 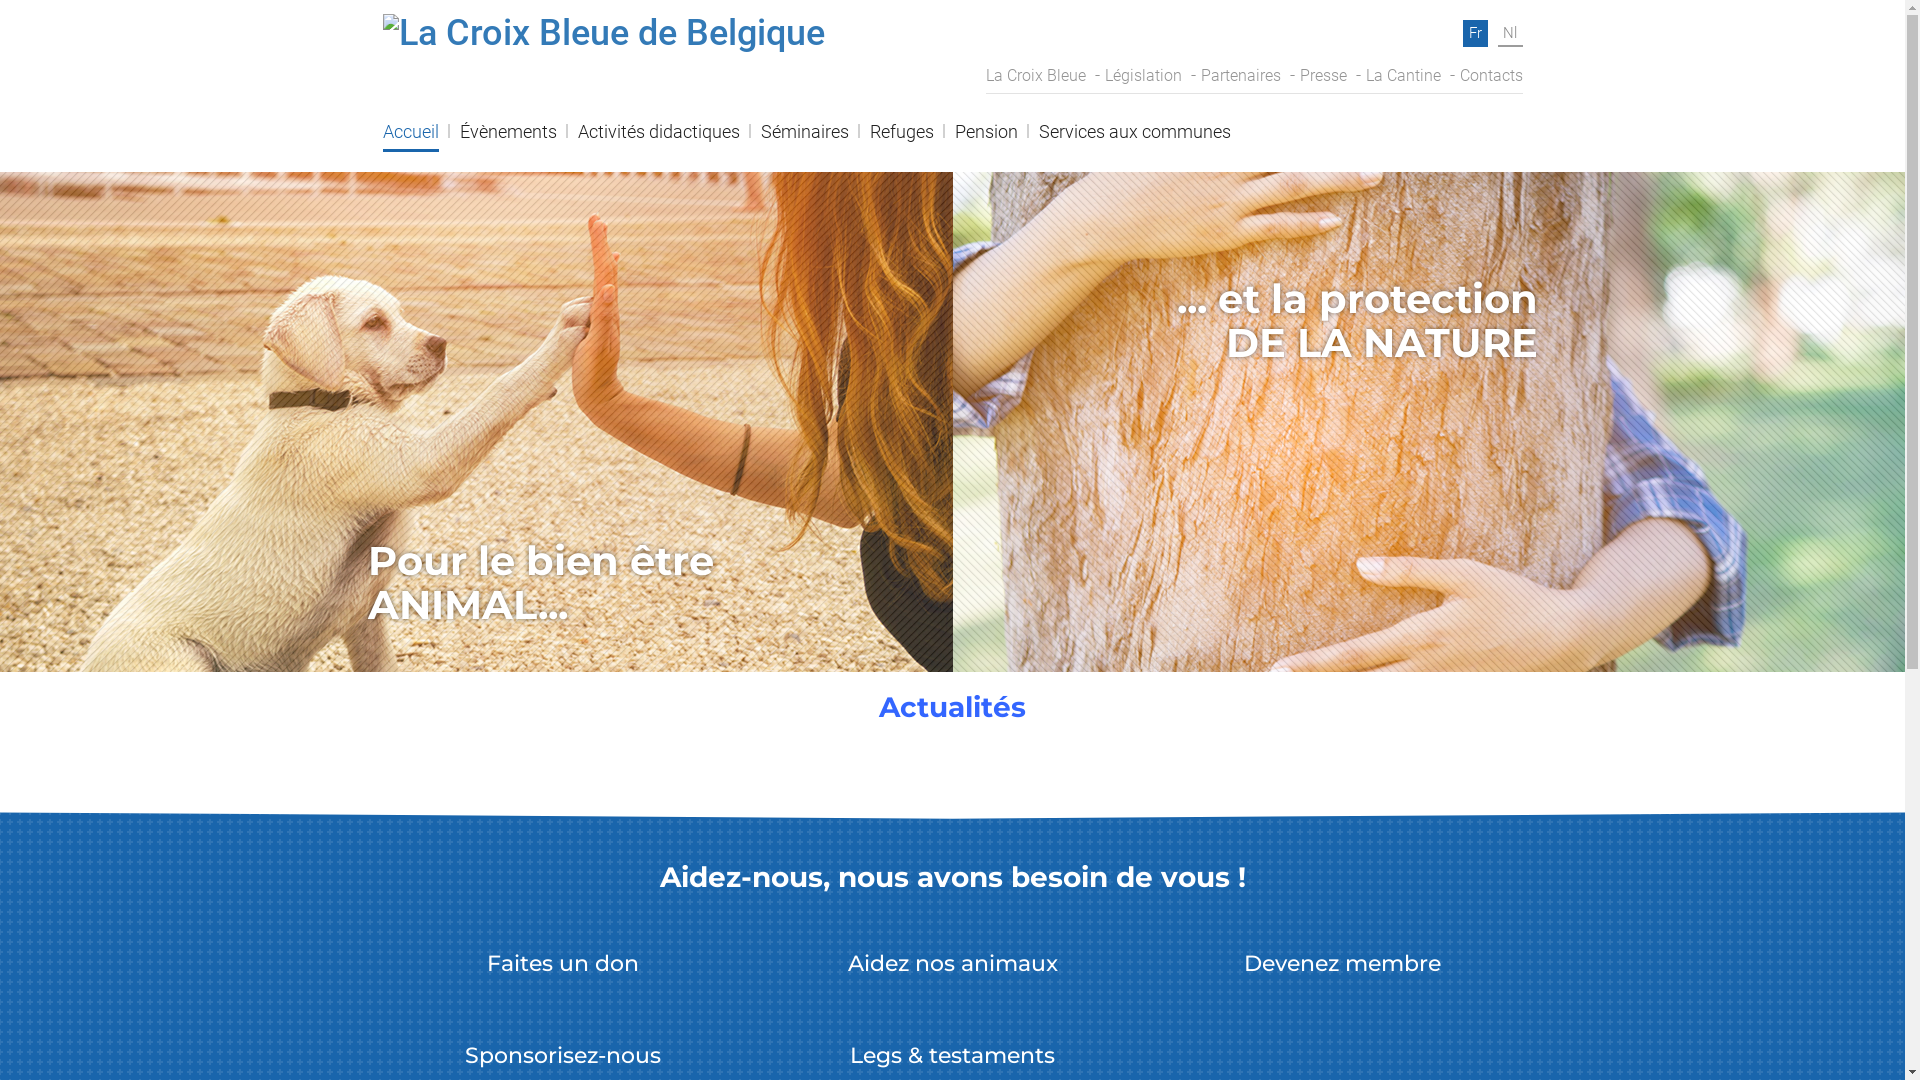 I want to click on Services aux communes, so click(x=1134, y=138).